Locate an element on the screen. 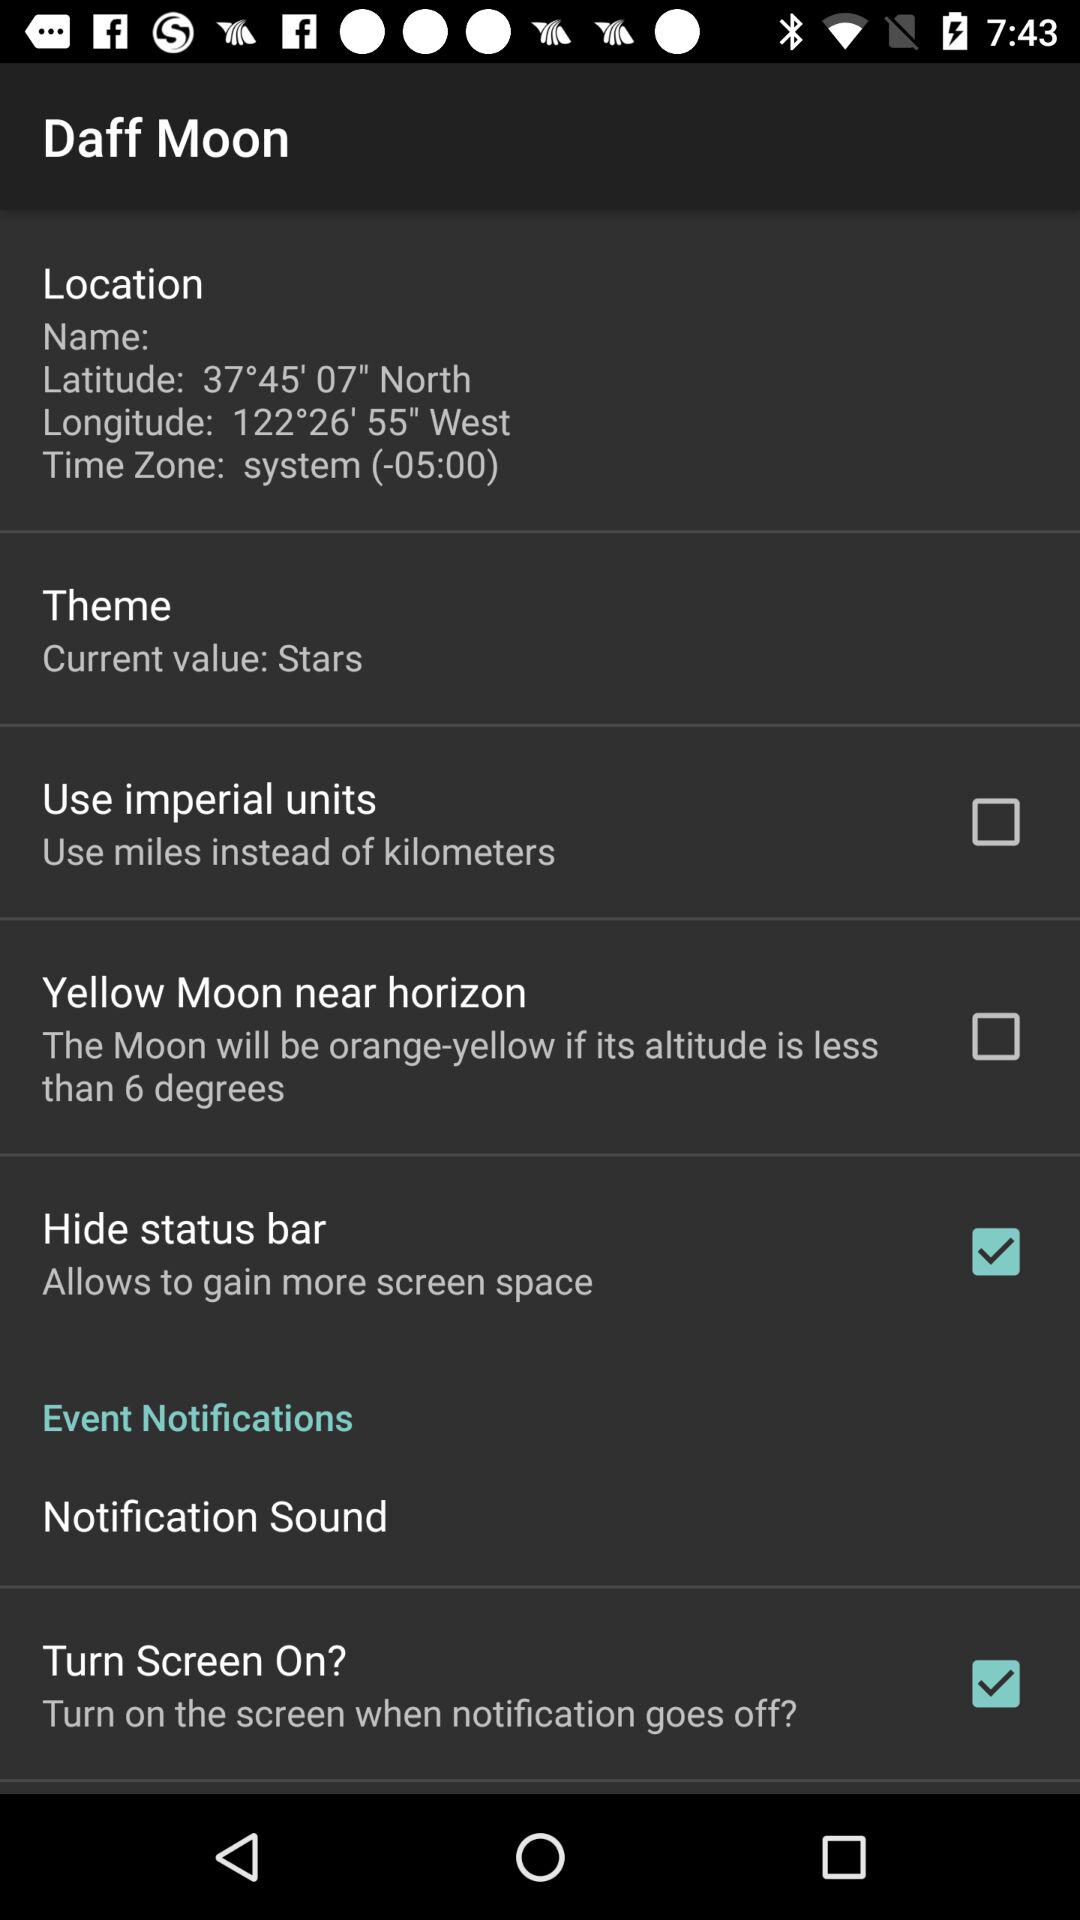 Image resolution: width=1080 pixels, height=1920 pixels. turn on app below the name latitude 37 app is located at coordinates (106, 604).